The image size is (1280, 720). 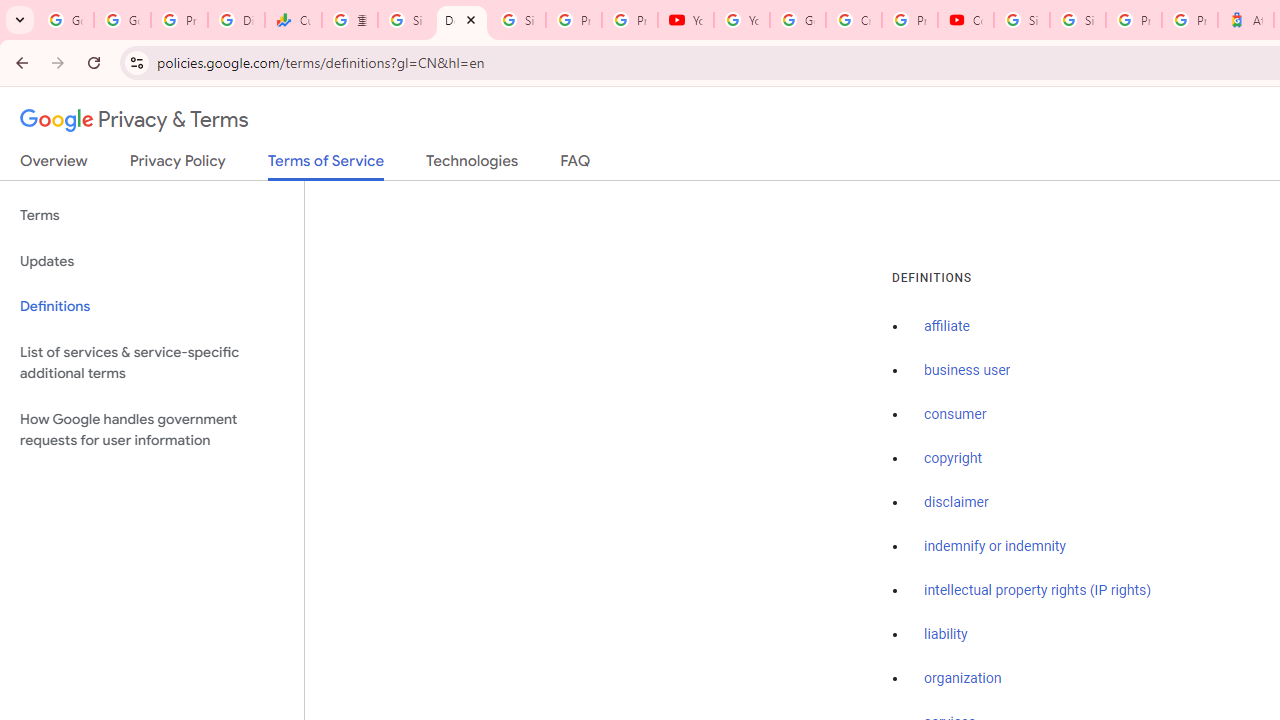 What do you see at coordinates (966, 20) in the screenshot?
I see `Content Creator Programs & Opportunities - YouTube Creators` at bounding box center [966, 20].